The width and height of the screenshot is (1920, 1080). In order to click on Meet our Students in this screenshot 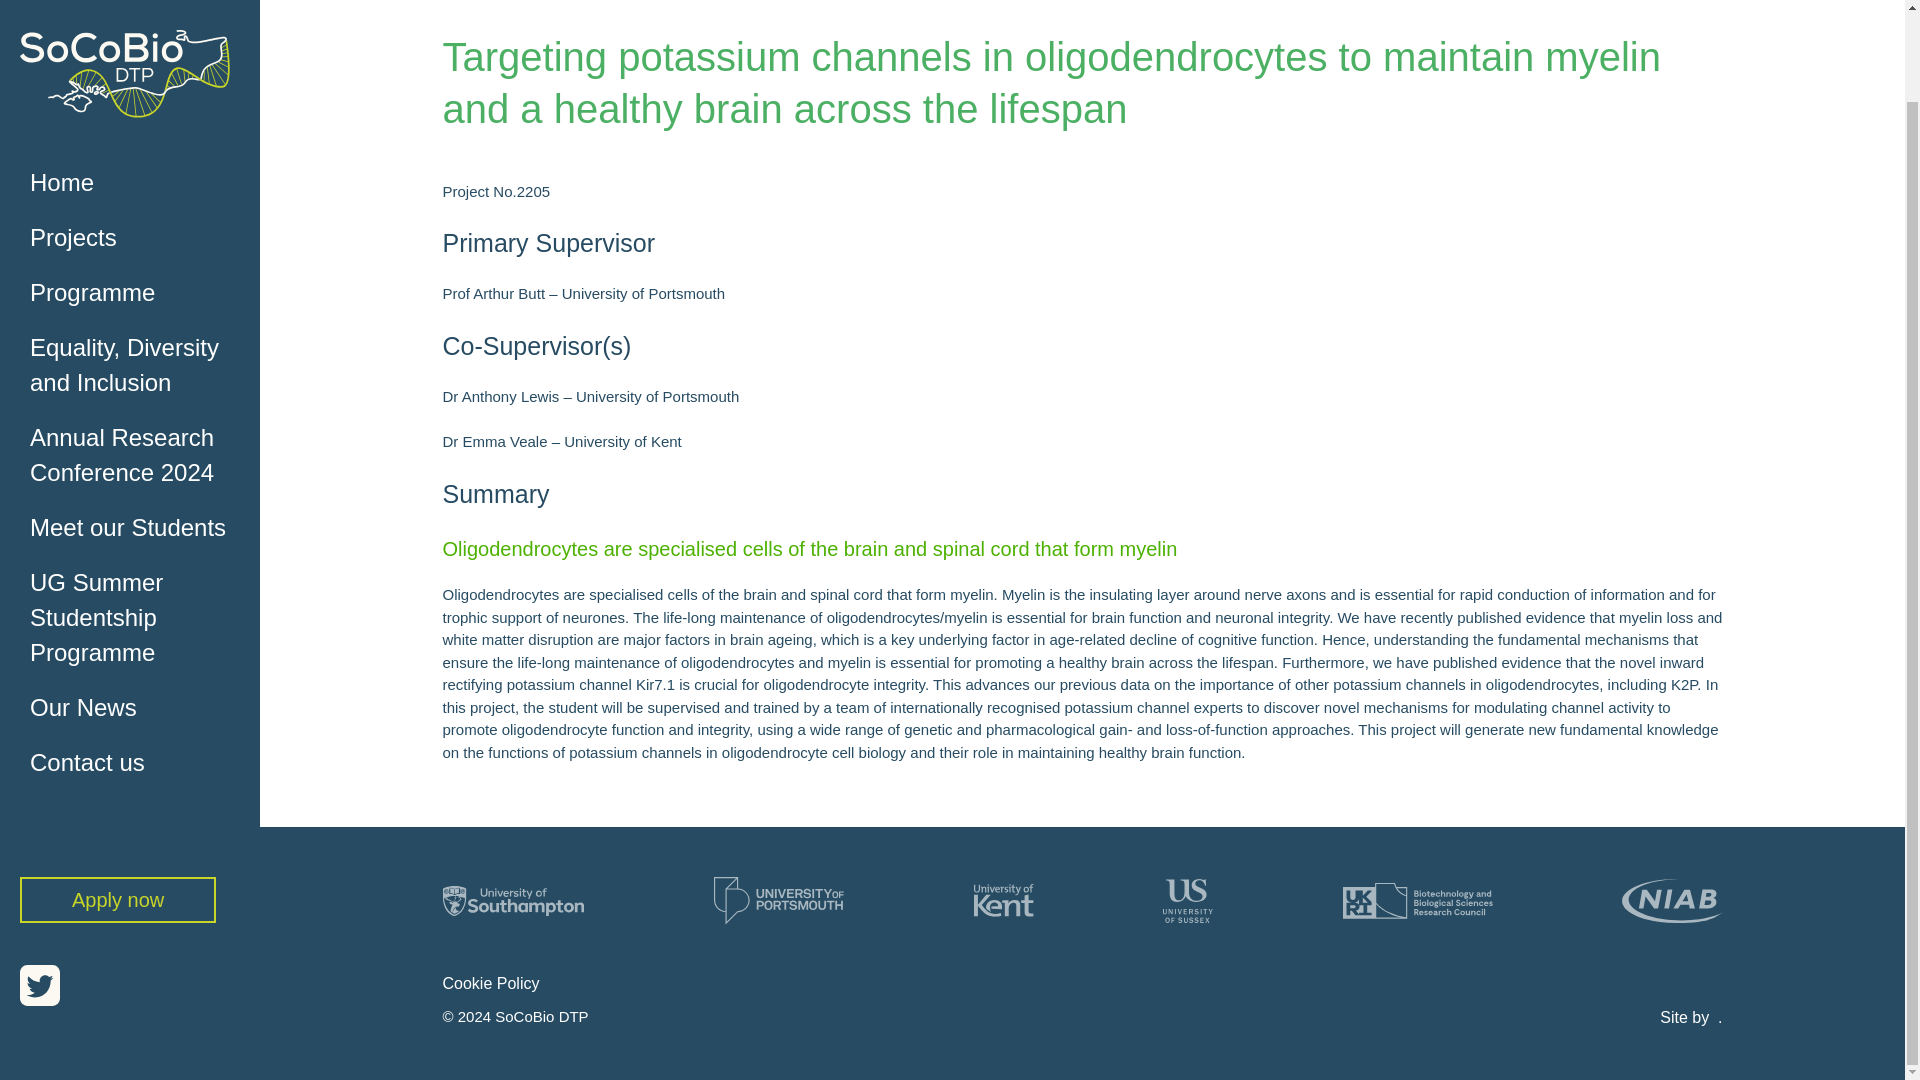, I will do `click(139, 430)`.